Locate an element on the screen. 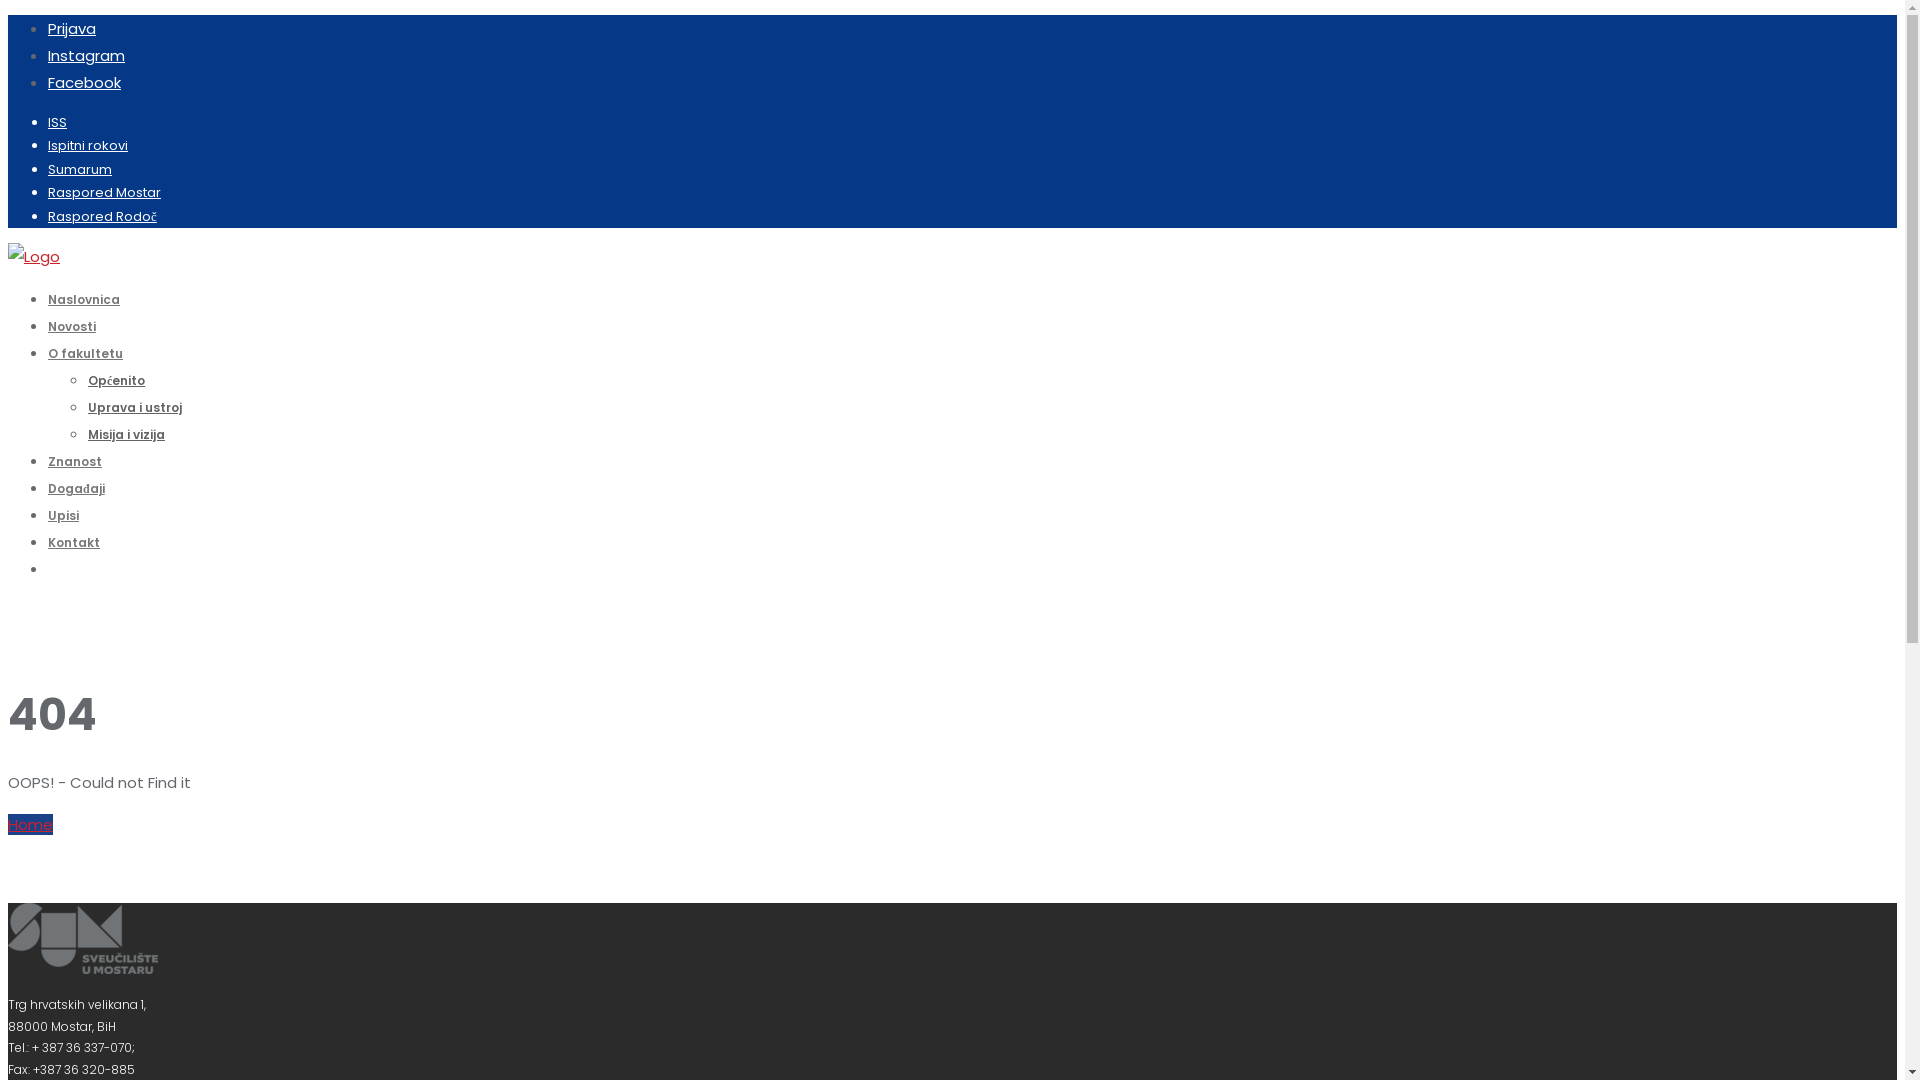  Prijava is located at coordinates (72, 28).